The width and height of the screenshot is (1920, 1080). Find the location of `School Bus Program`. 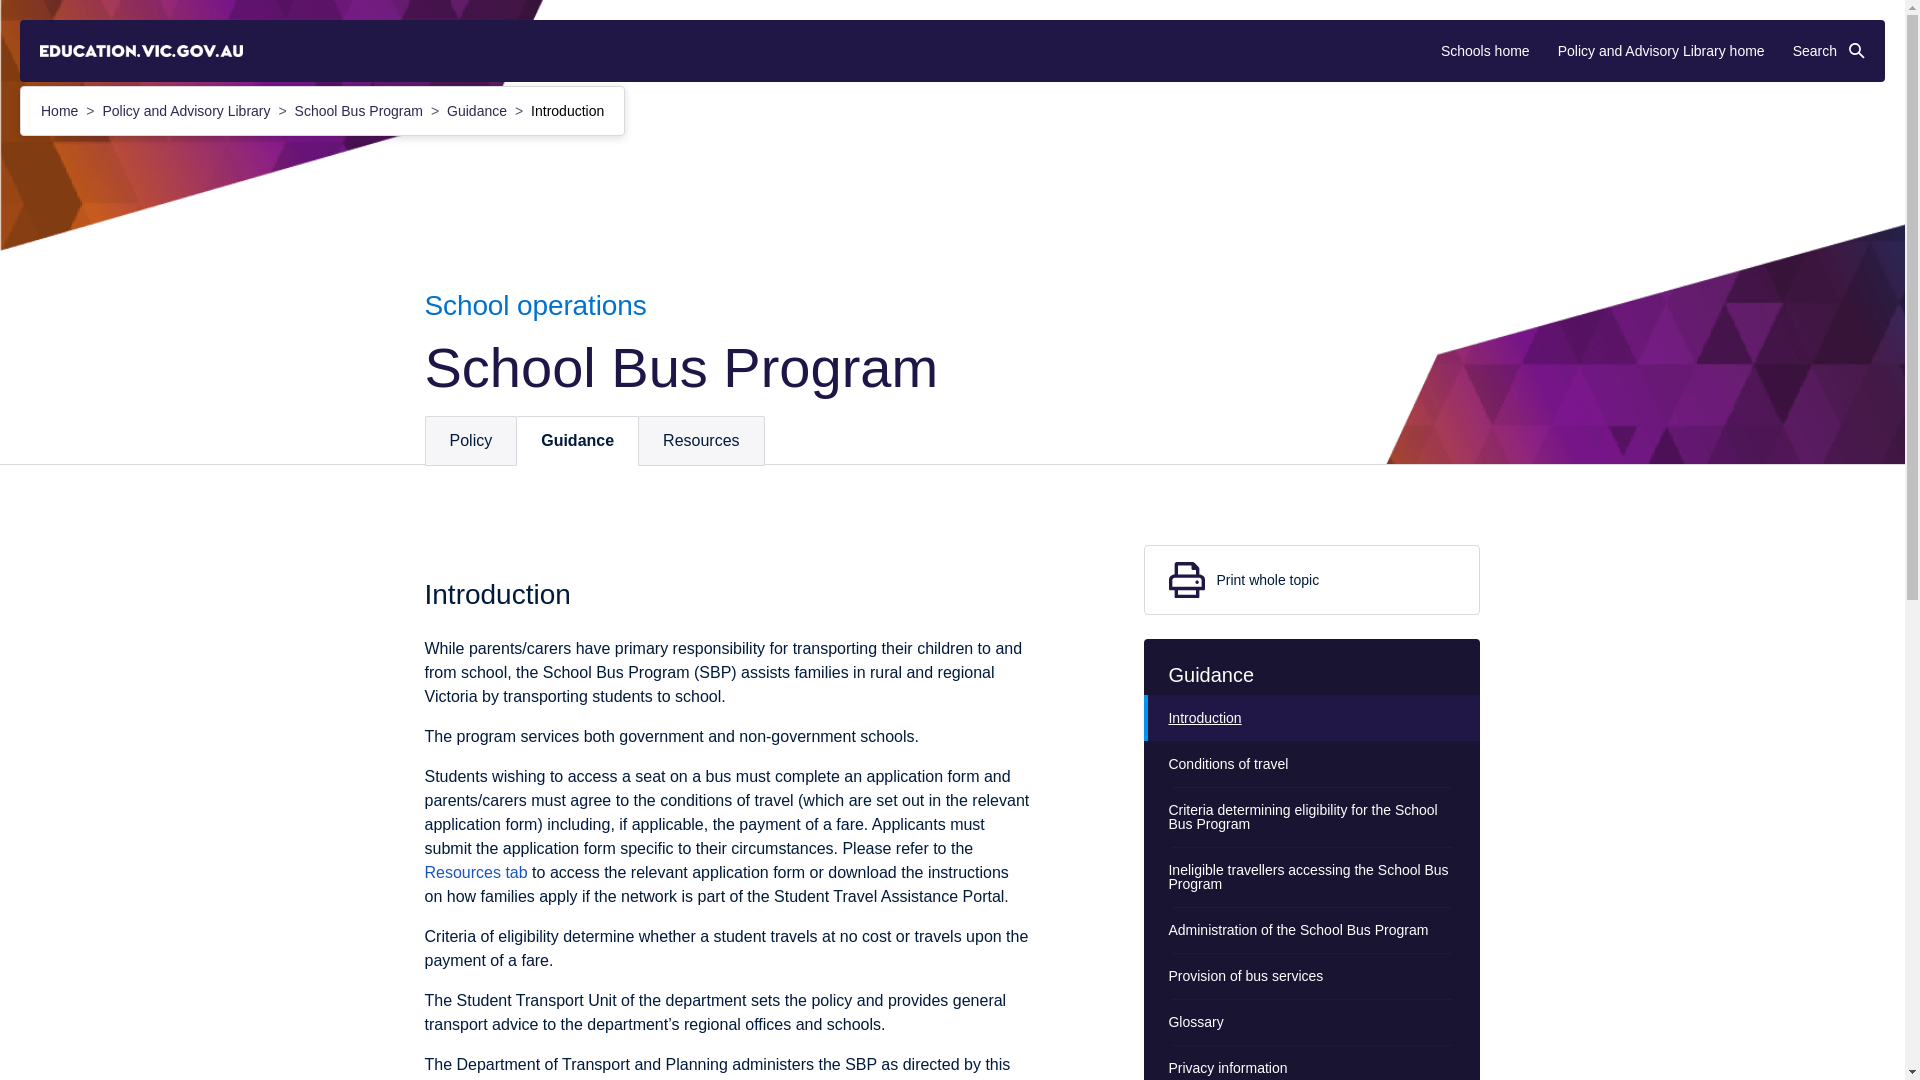

School Bus Program is located at coordinates (360, 110).